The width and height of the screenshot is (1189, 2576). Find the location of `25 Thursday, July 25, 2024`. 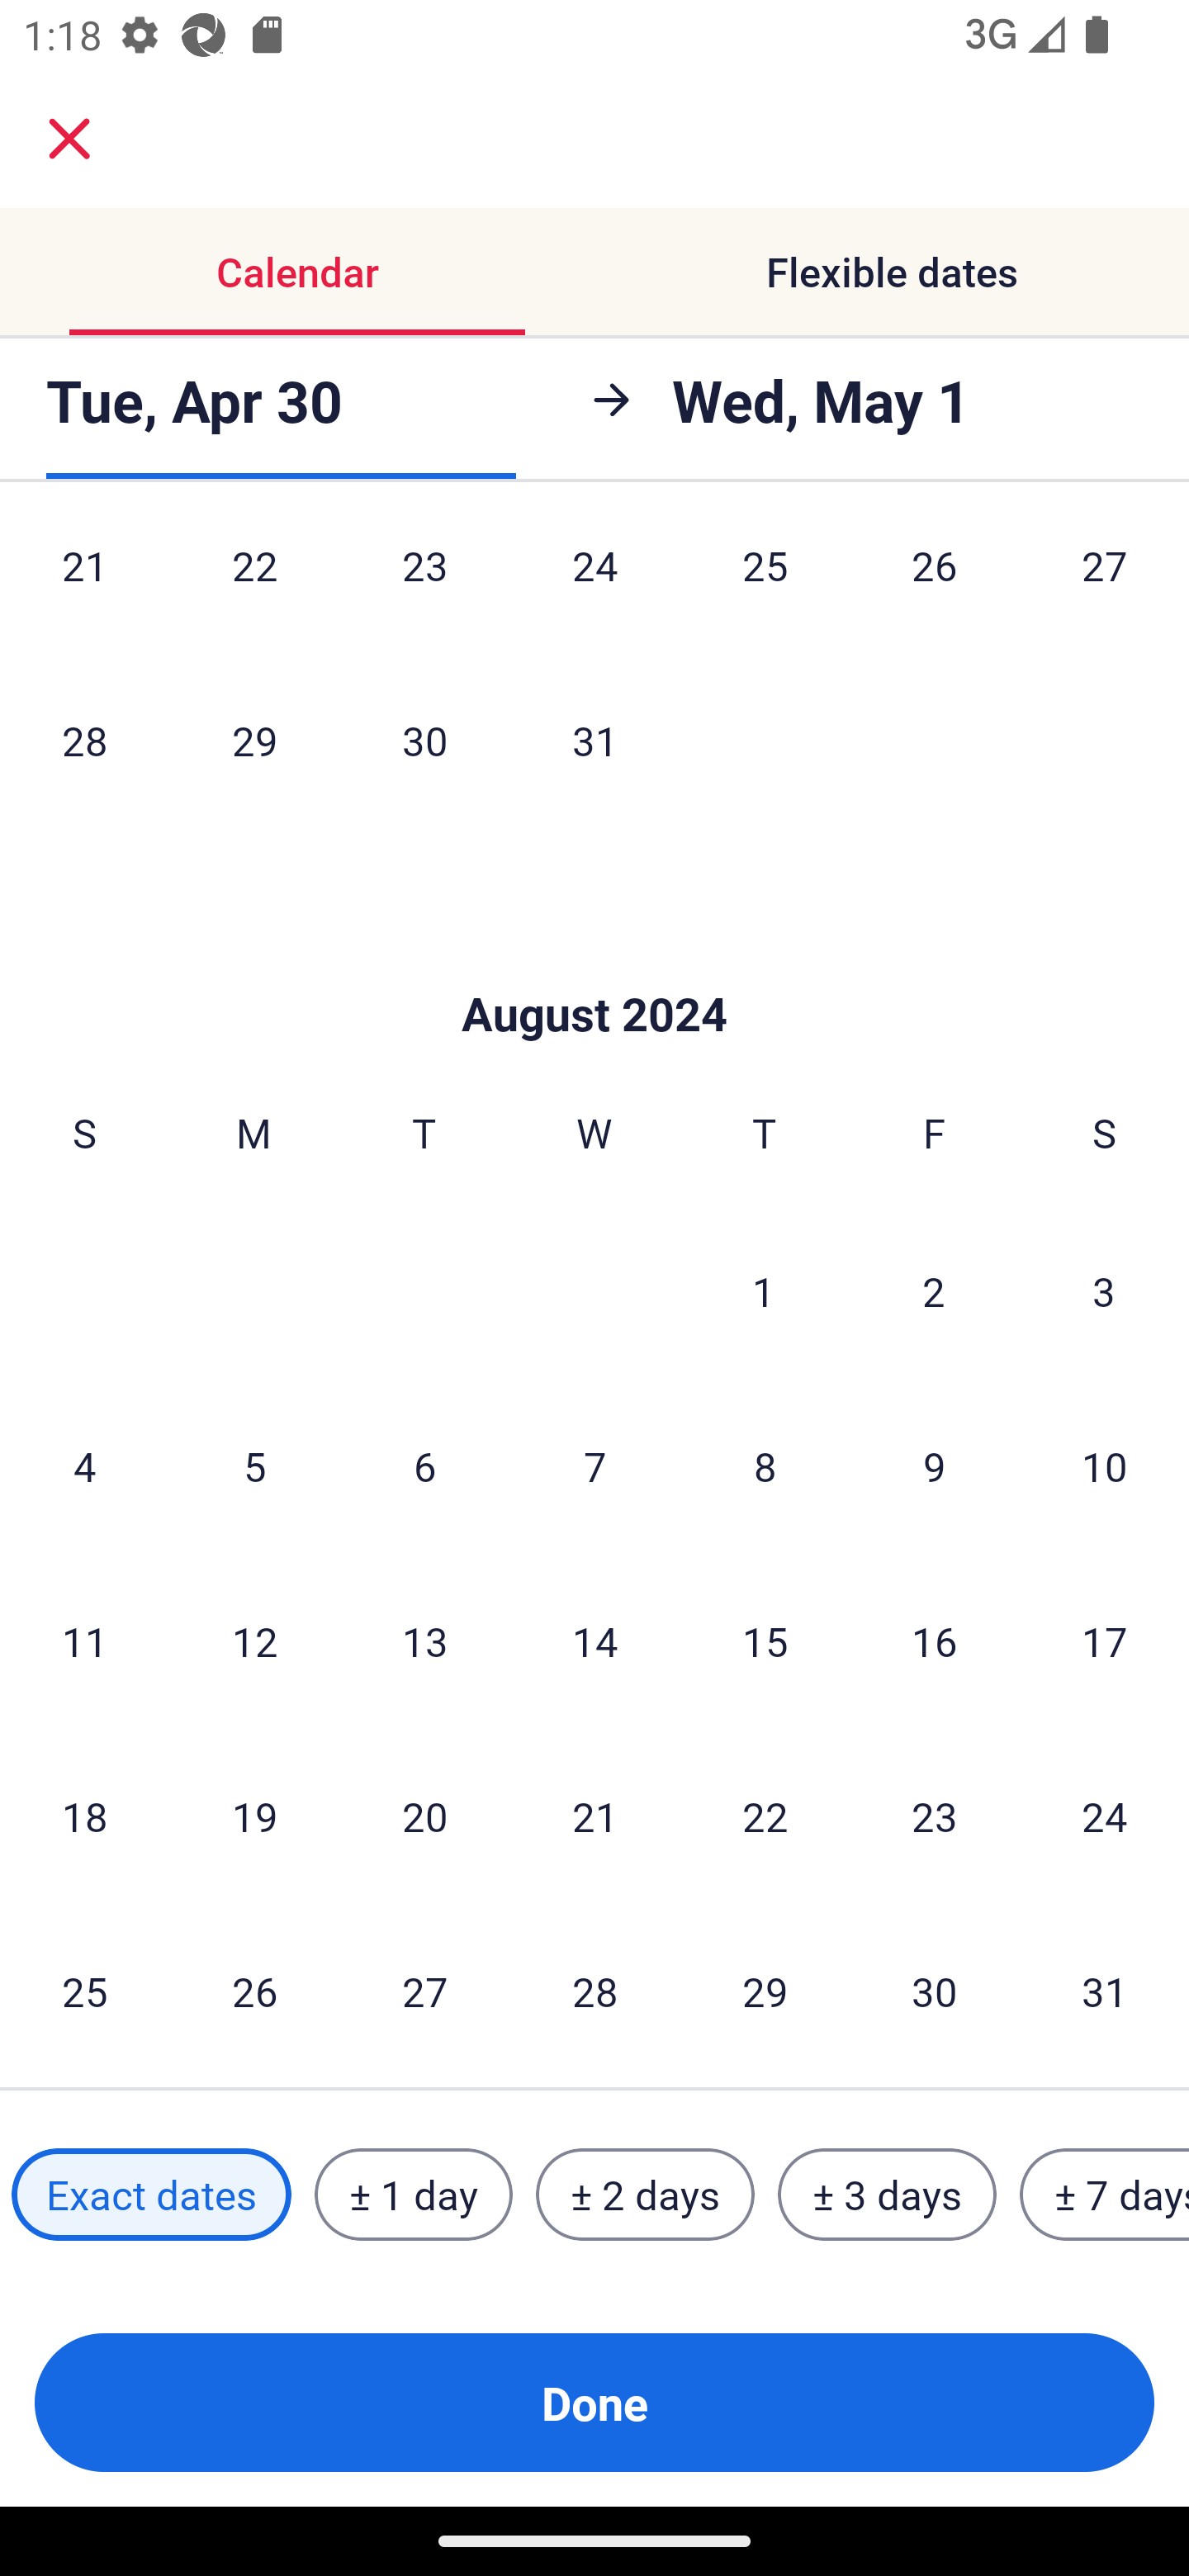

25 Thursday, July 25, 2024 is located at coordinates (765, 588).